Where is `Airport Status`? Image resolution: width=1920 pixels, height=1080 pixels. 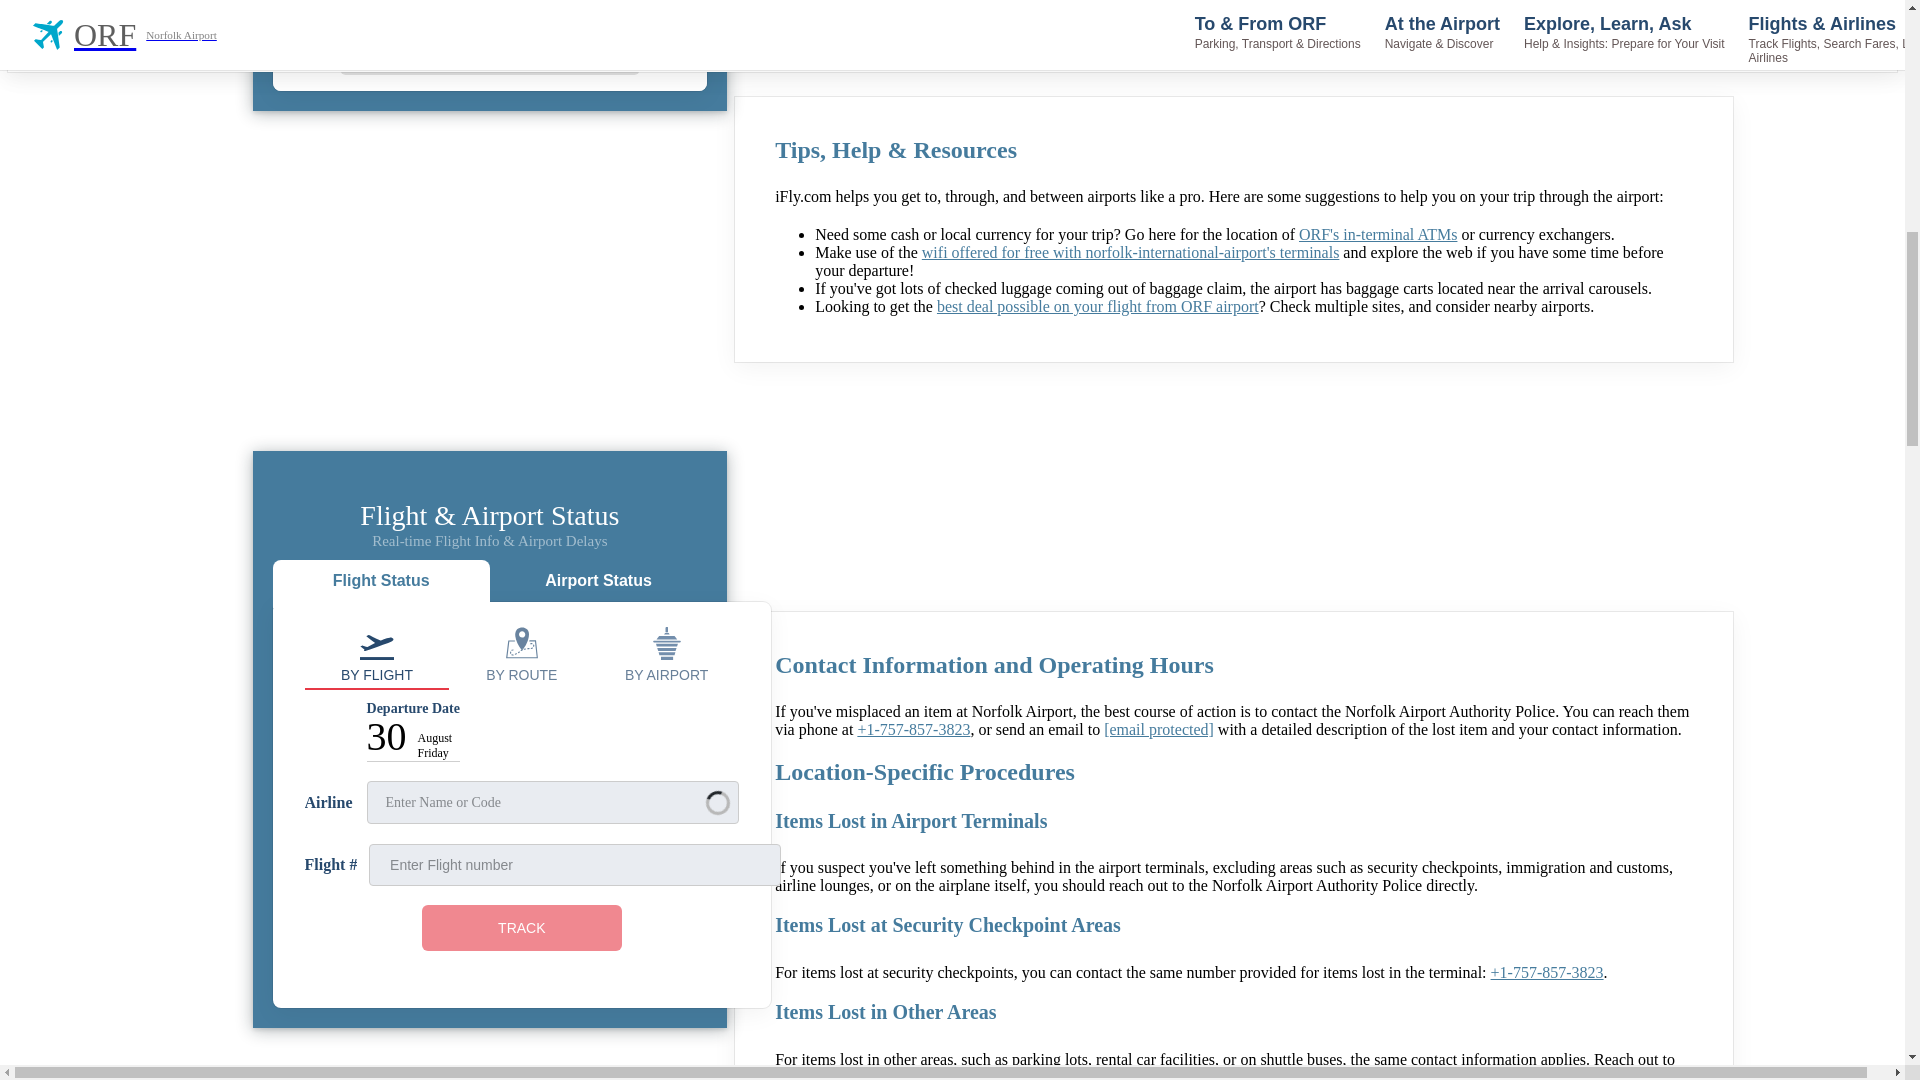
Airport Status is located at coordinates (598, 584).